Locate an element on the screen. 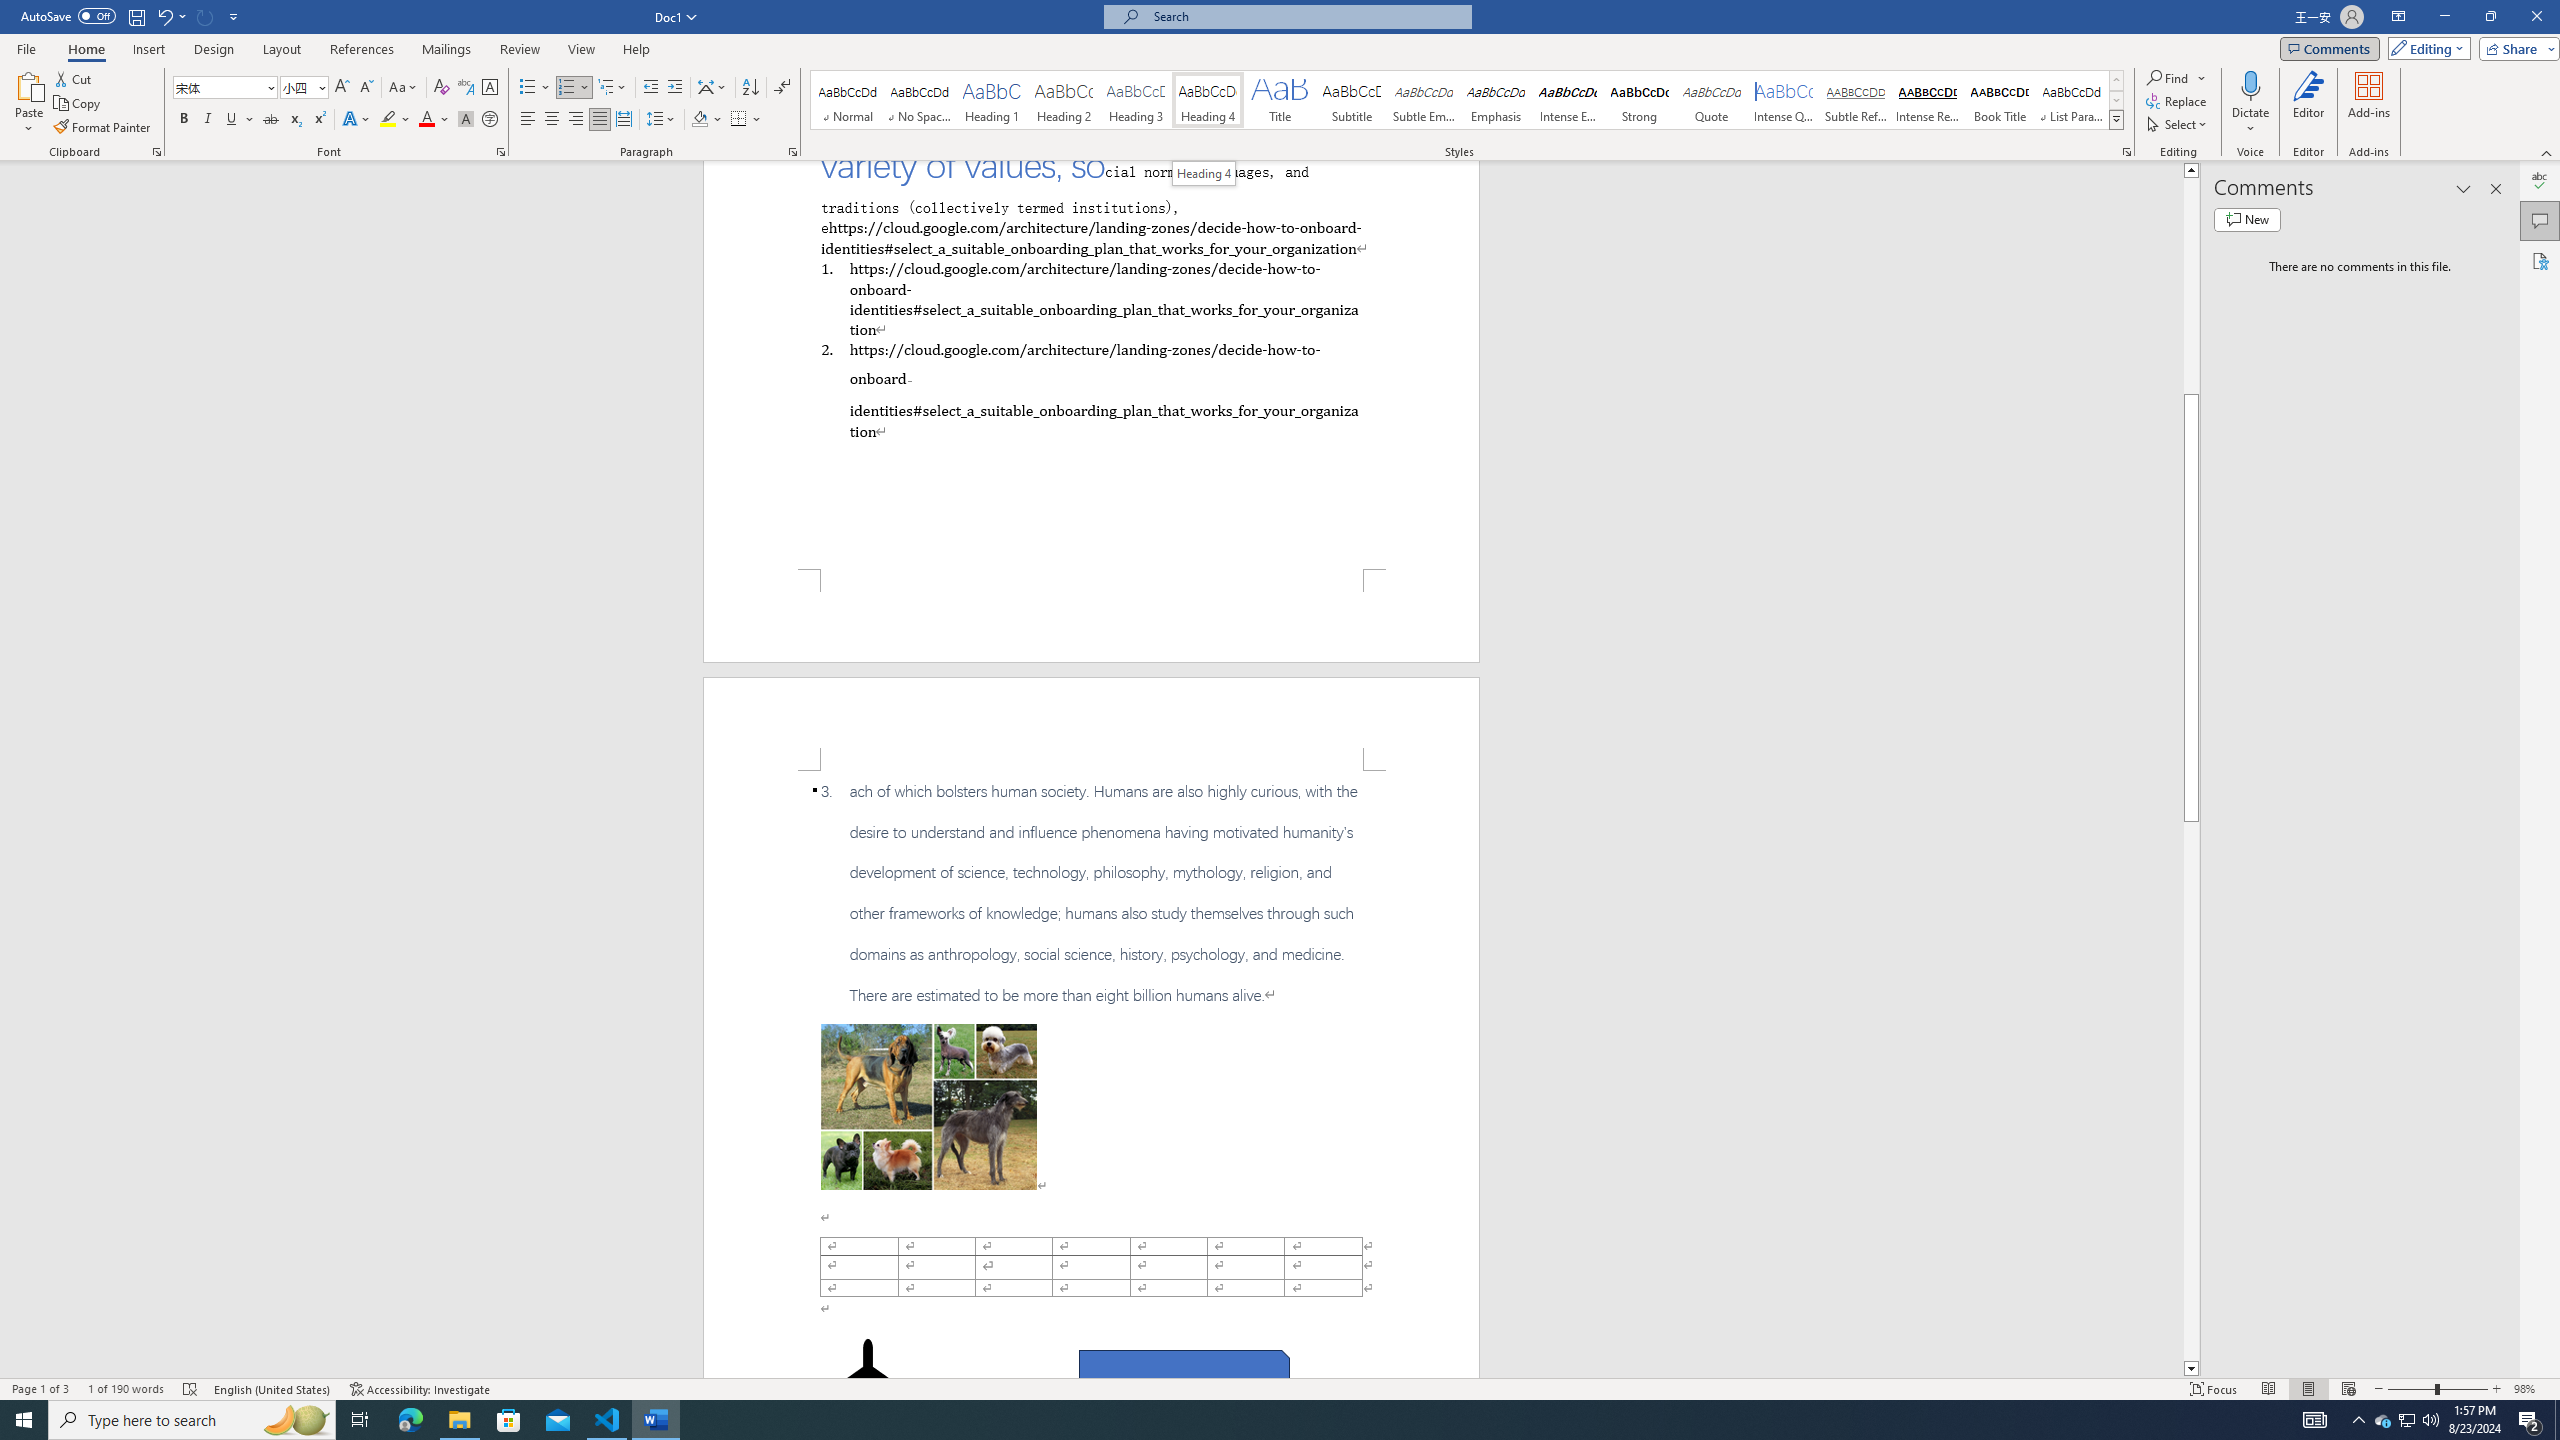 Image resolution: width=2560 pixels, height=1440 pixels. Font Size is located at coordinates (298, 86).